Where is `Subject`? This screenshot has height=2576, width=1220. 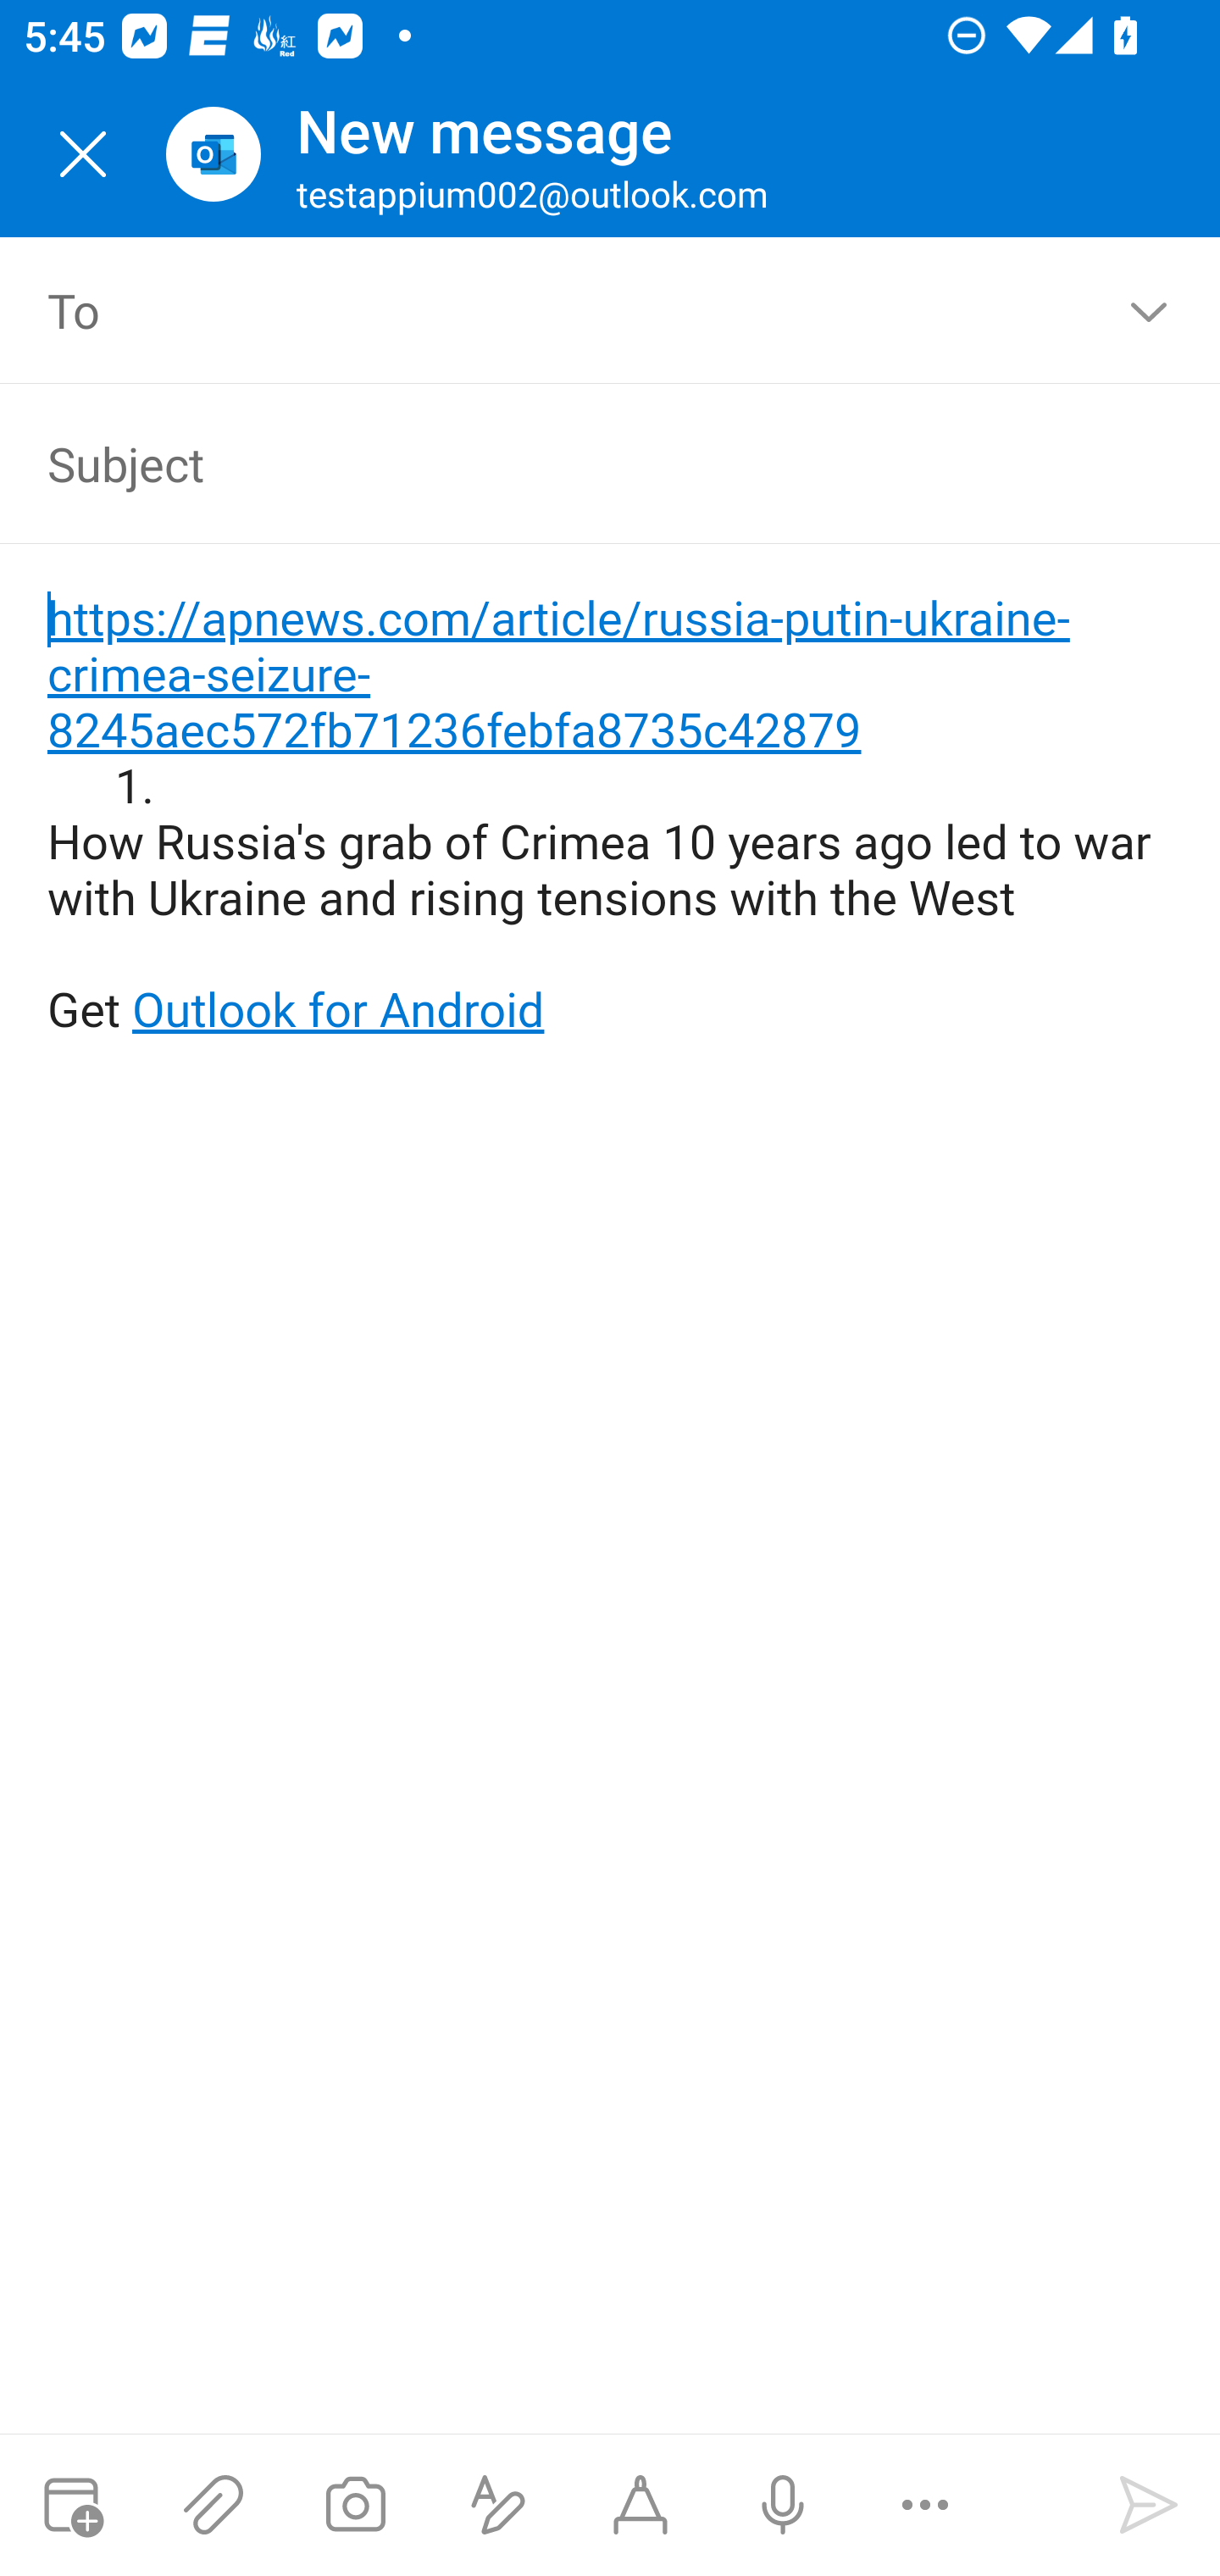 Subject is located at coordinates (563, 463).